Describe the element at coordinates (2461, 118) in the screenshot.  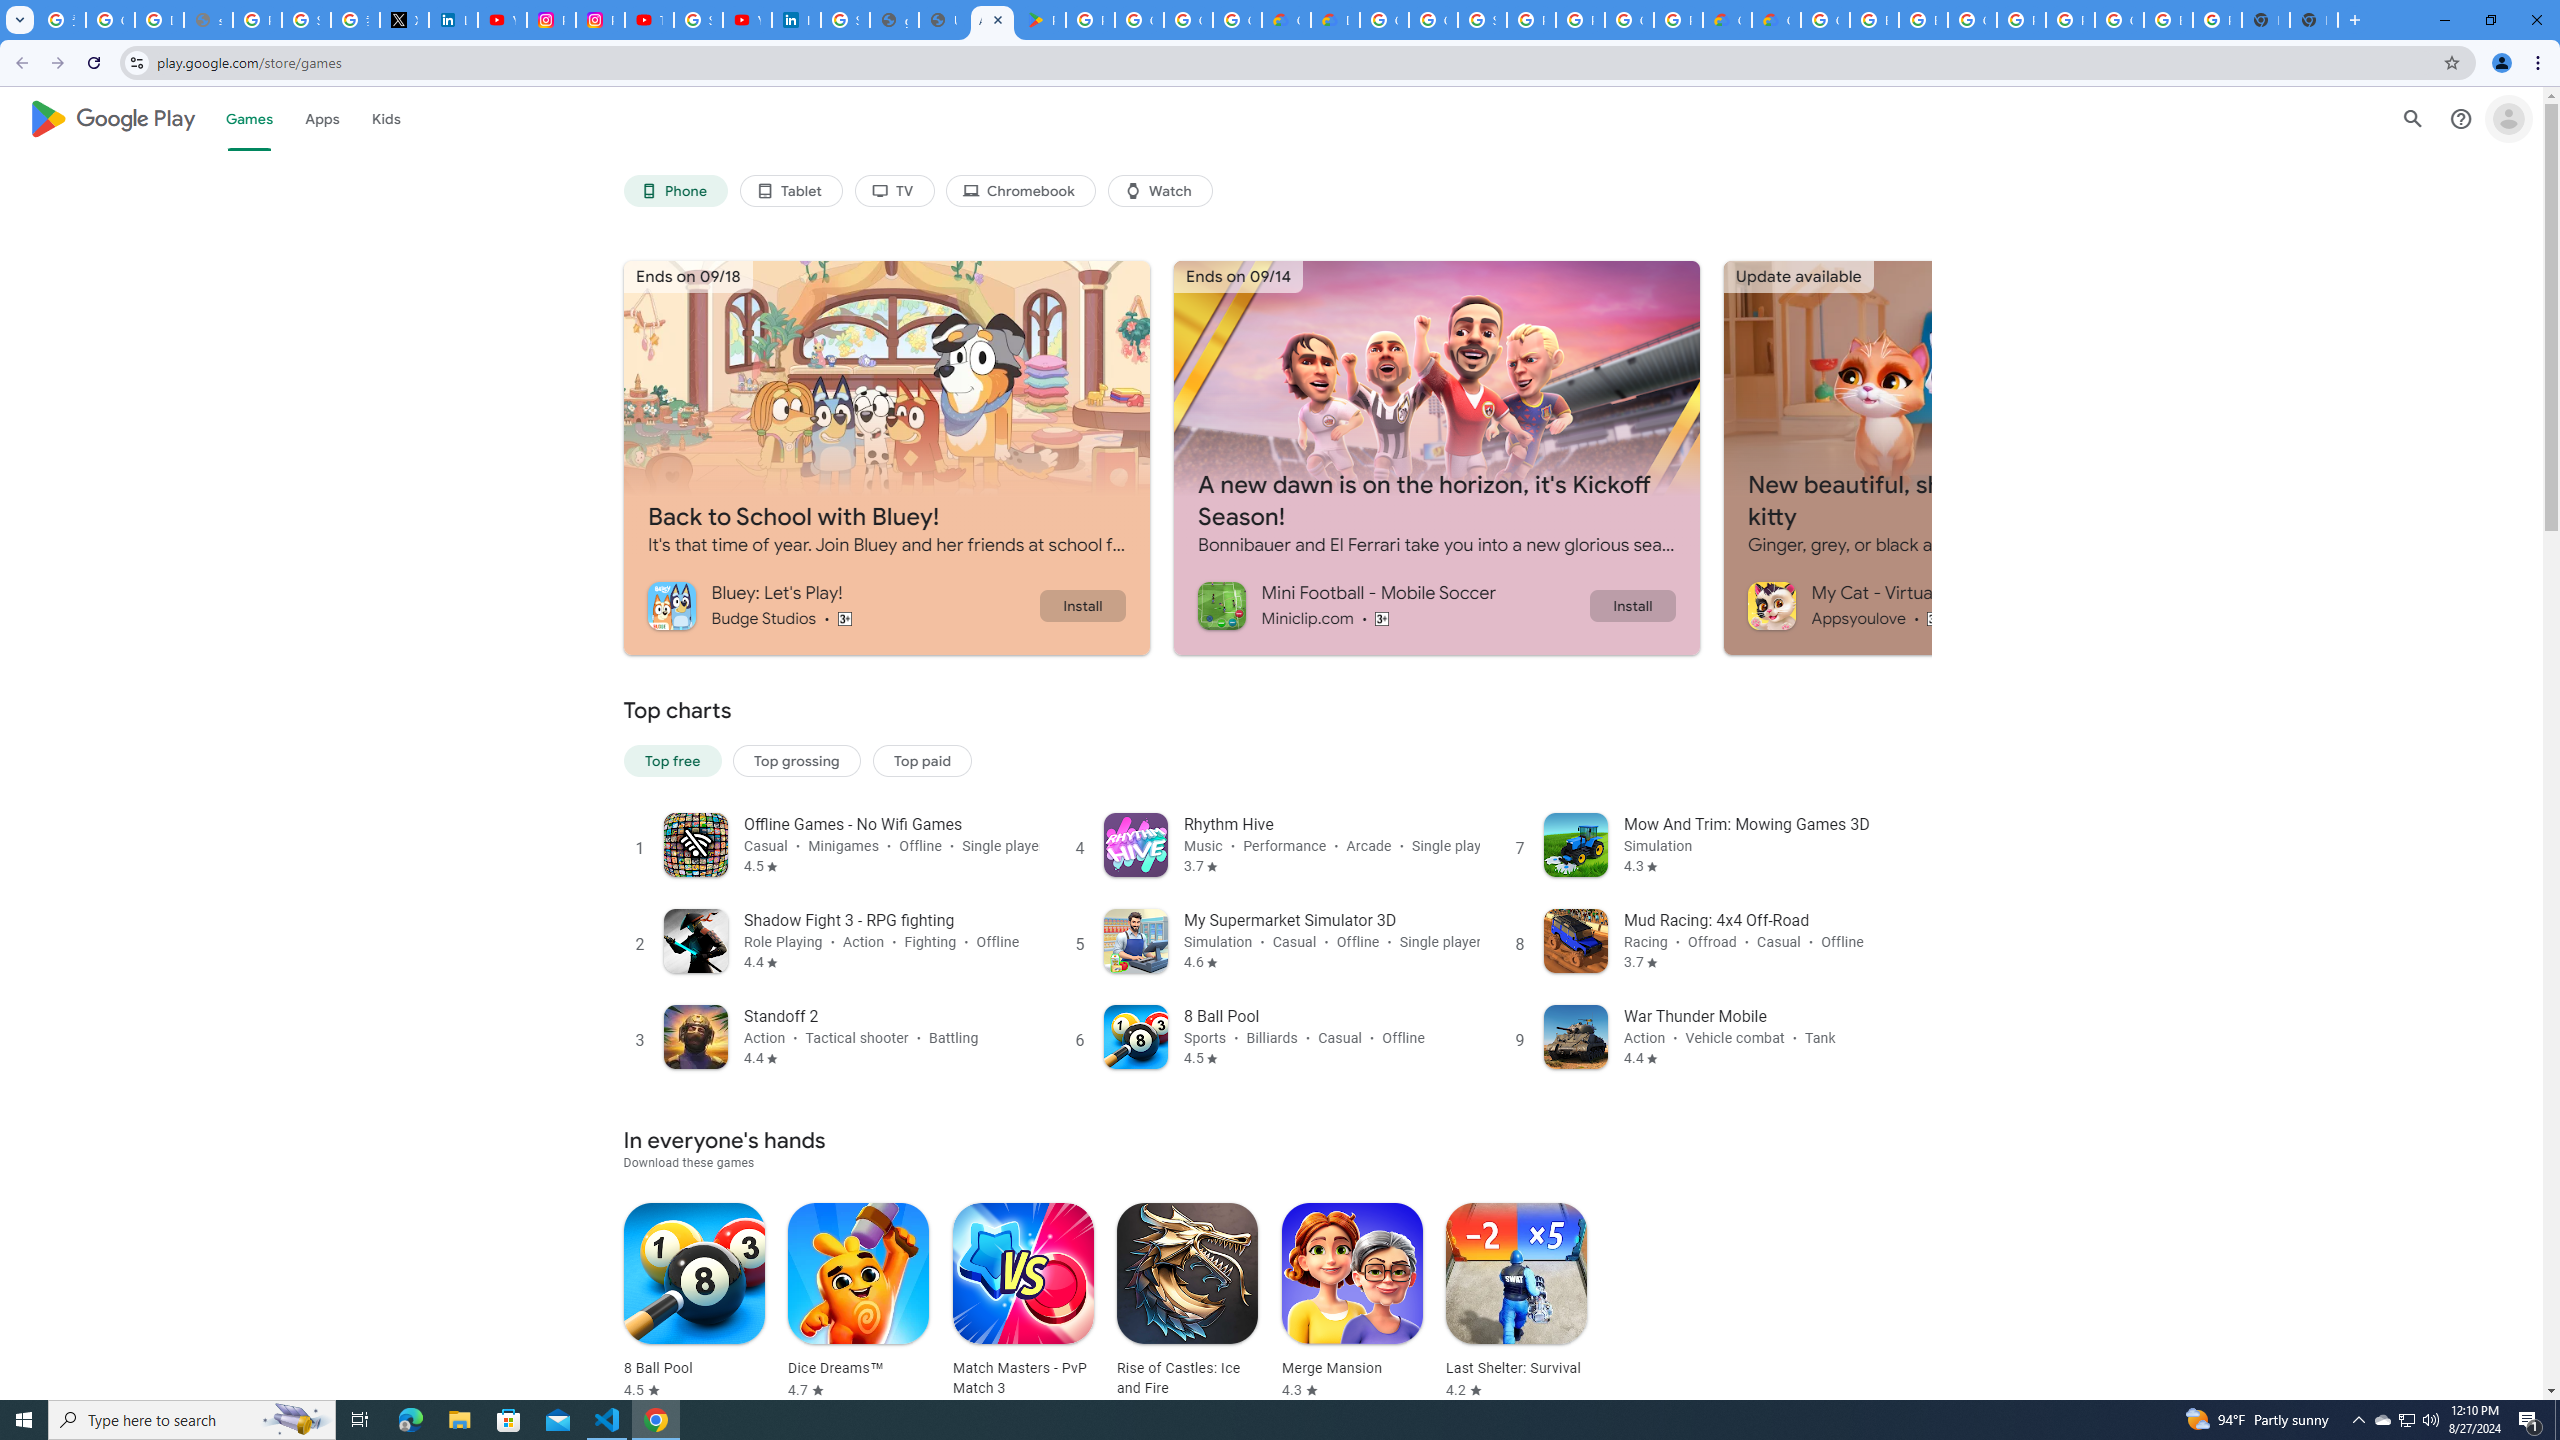
I see `Help Center` at that location.